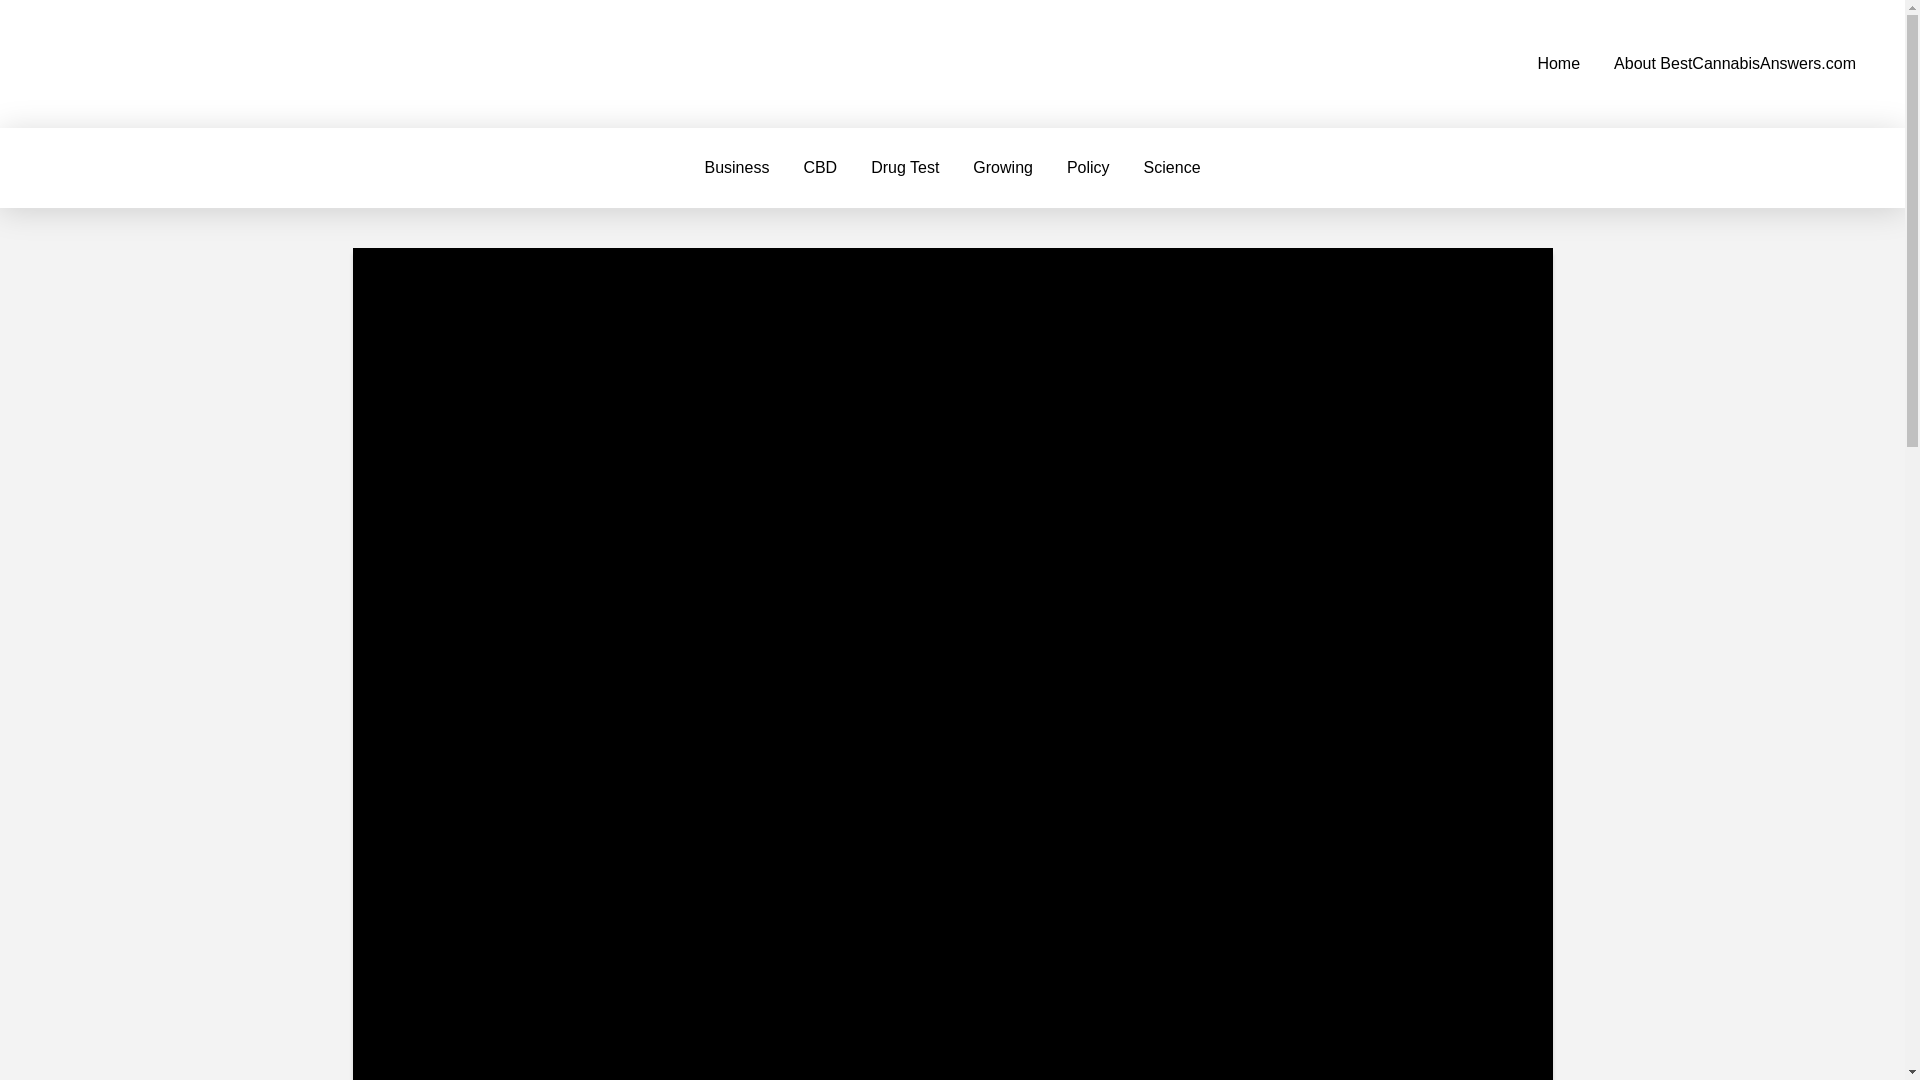  What do you see at coordinates (1735, 64) in the screenshot?
I see `About BestCannabisAnswers.com` at bounding box center [1735, 64].